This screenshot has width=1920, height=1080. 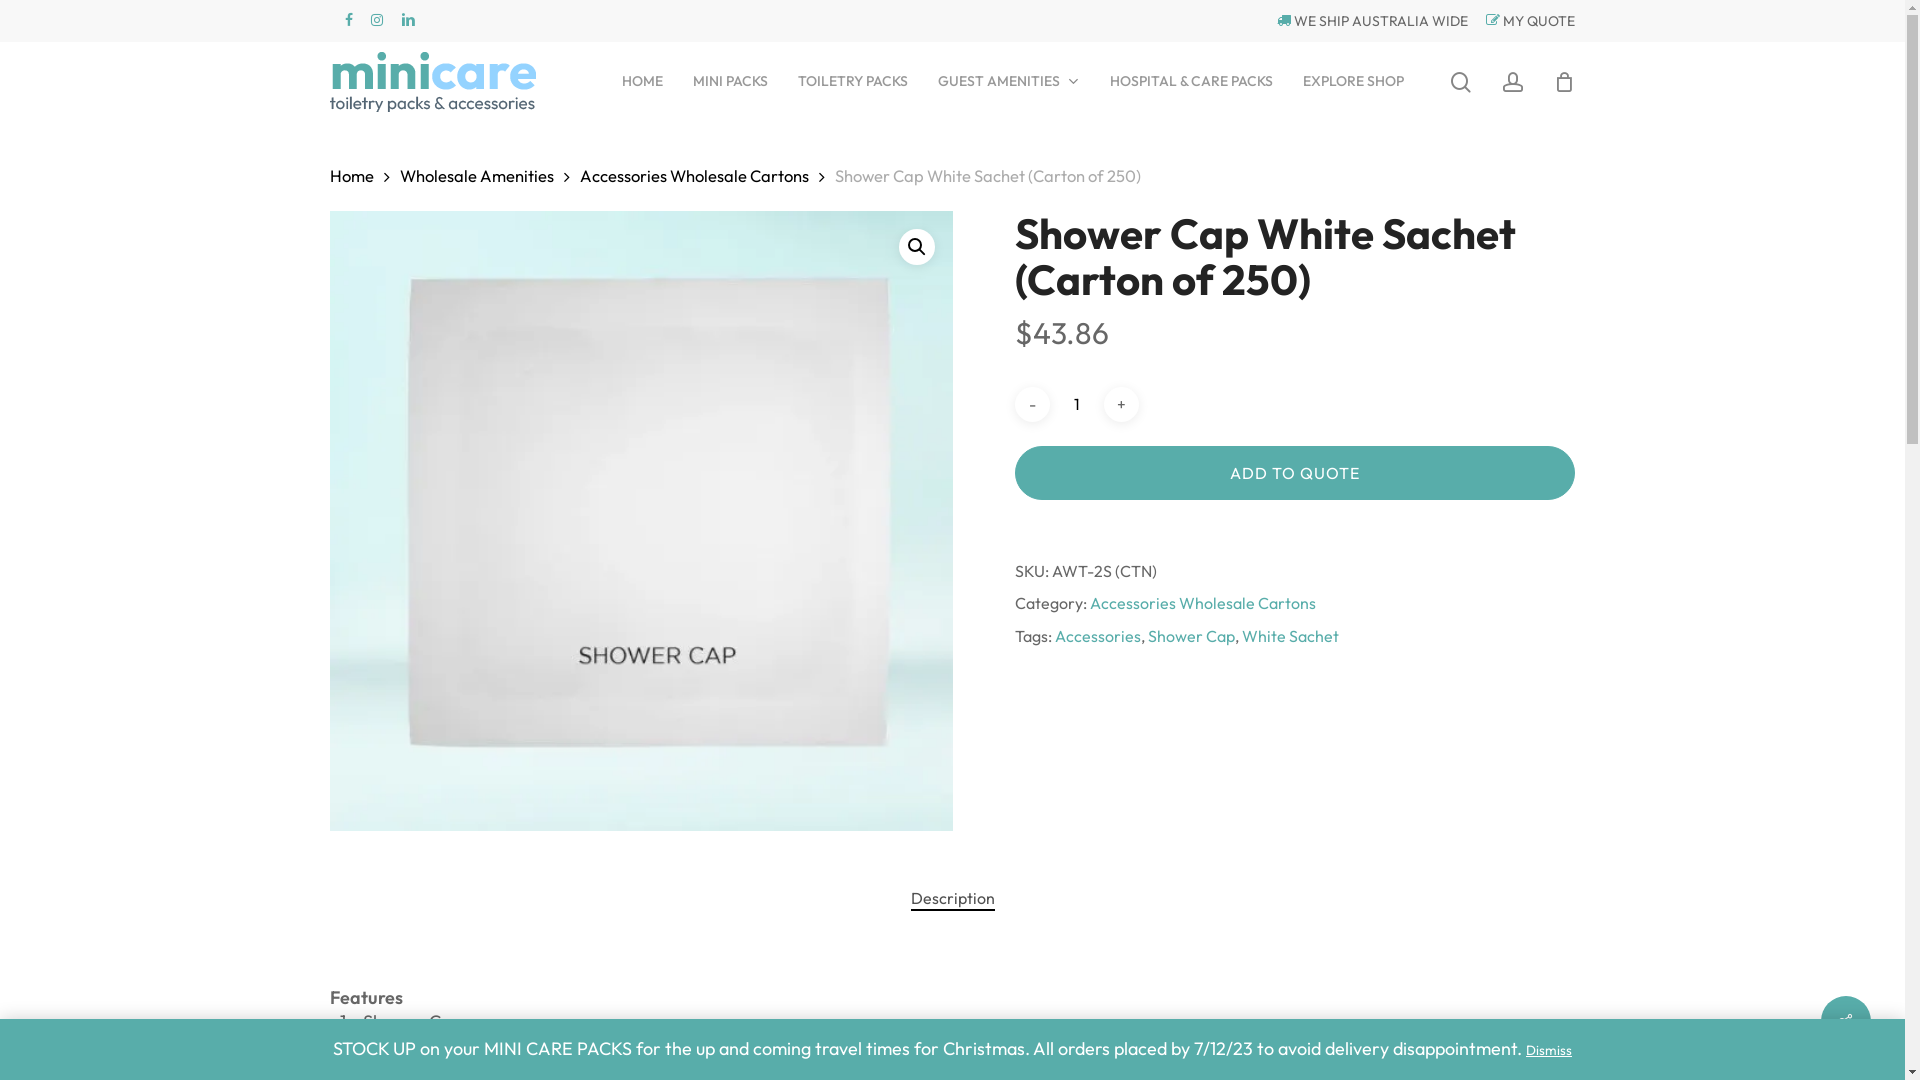 I want to click on Accessories Wholesale Cartons, so click(x=694, y=175).